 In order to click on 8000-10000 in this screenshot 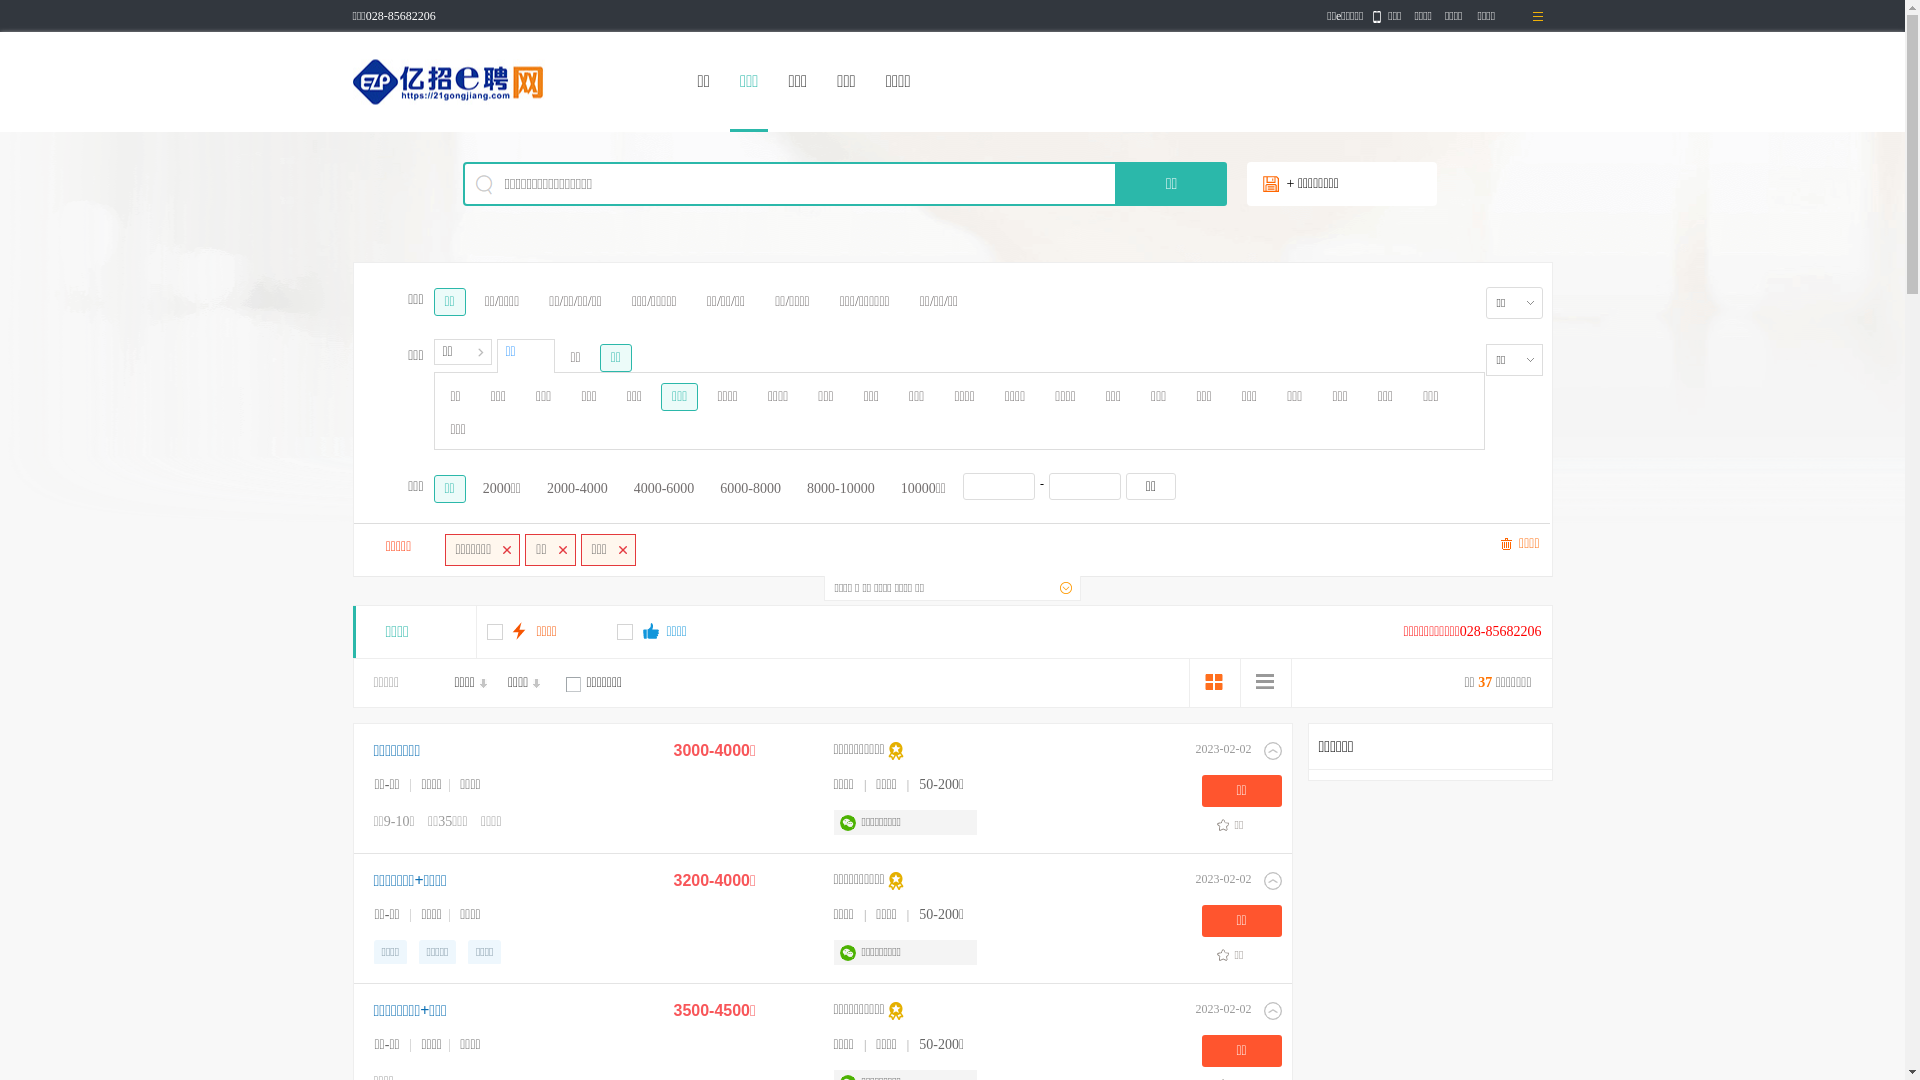, I will do `click(841, 489)`.